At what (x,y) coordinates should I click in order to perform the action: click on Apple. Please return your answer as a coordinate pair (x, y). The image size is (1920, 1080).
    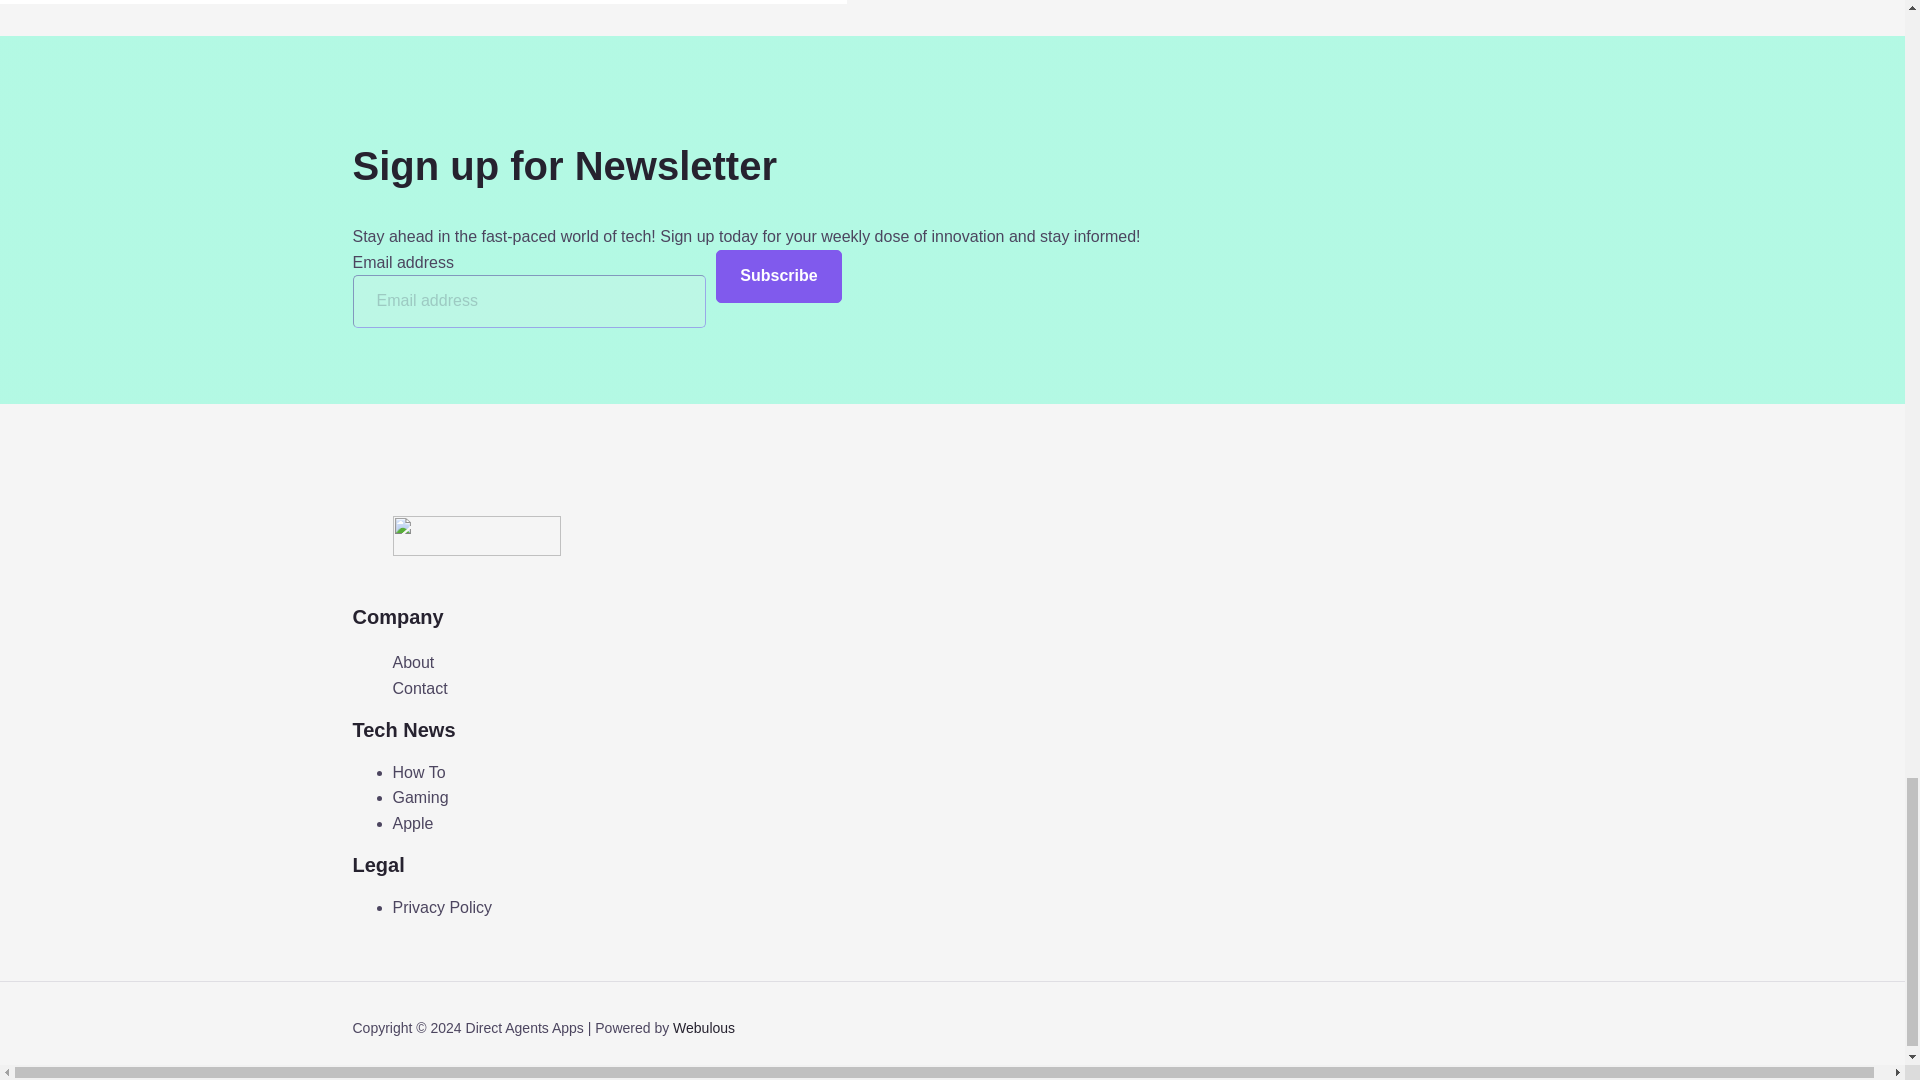
    Looking at the image, I should click on (412, 823).